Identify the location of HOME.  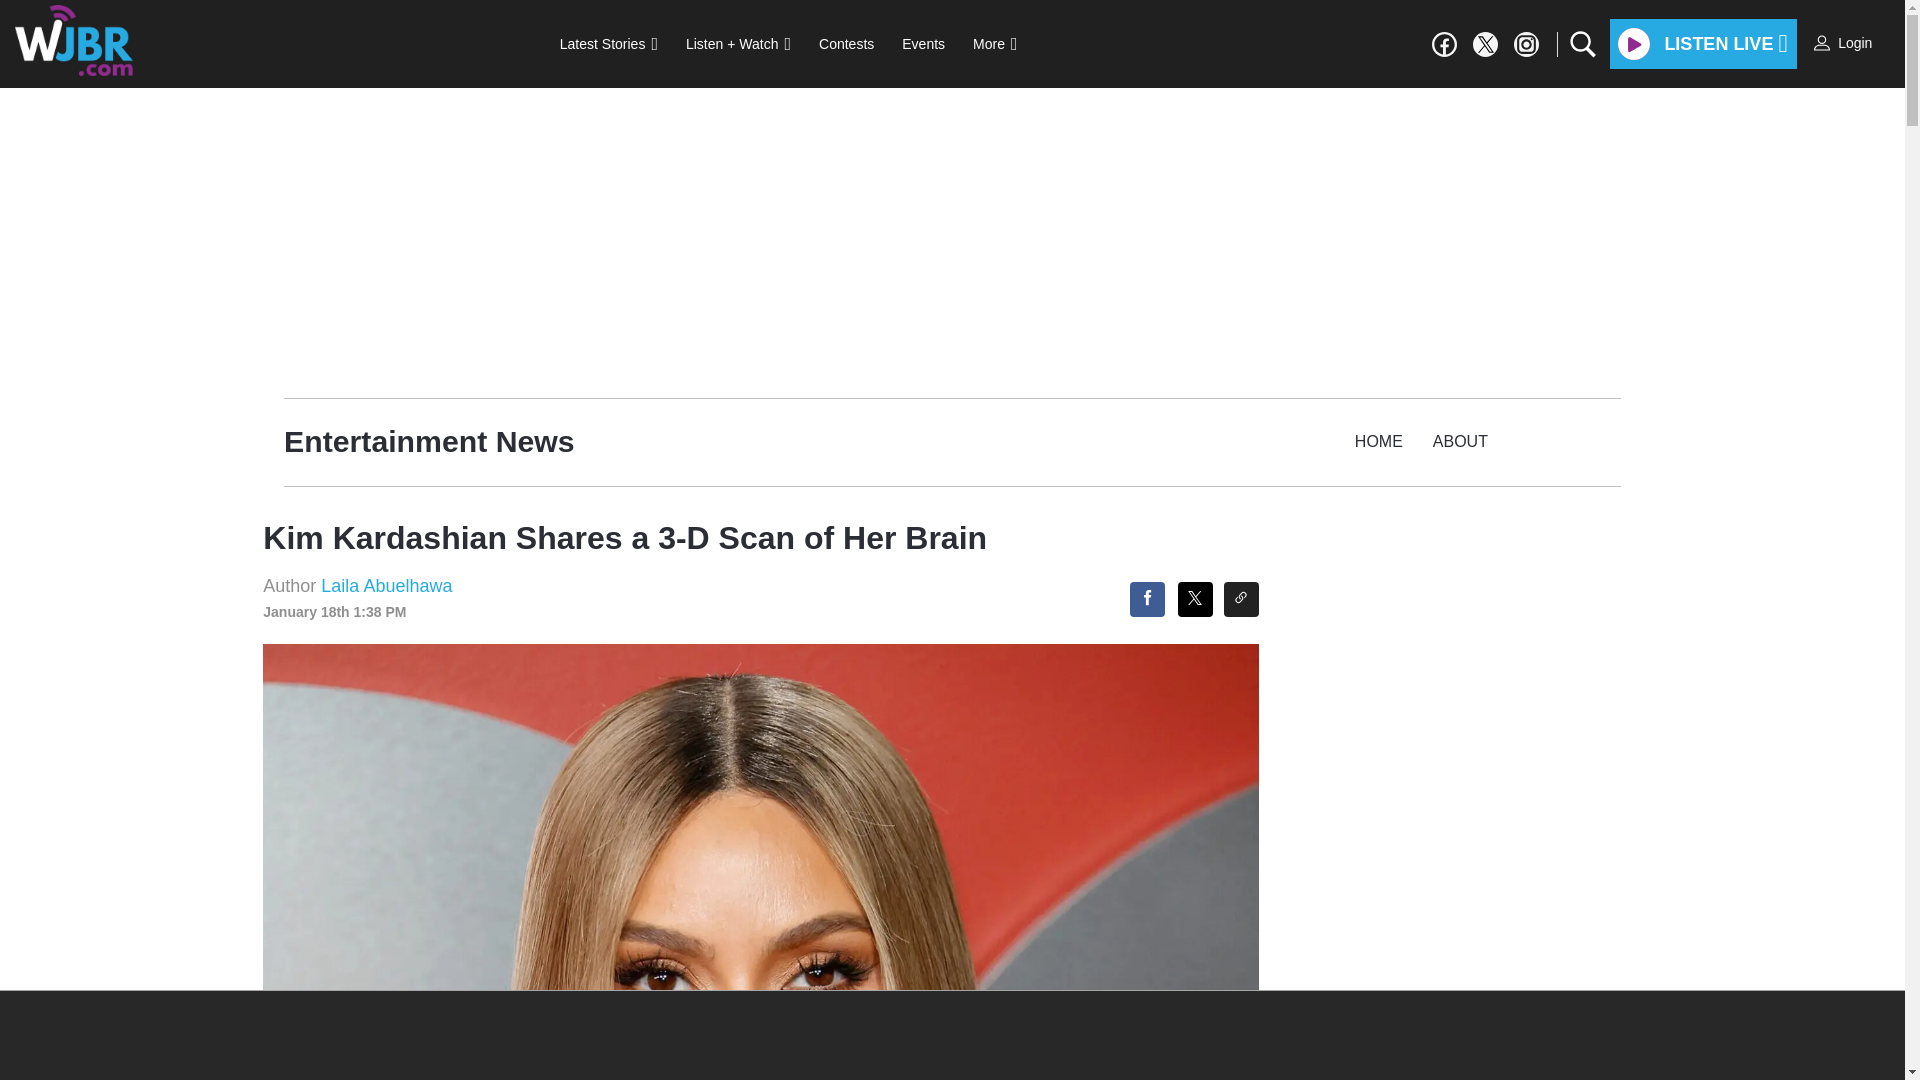
(1379, 442).